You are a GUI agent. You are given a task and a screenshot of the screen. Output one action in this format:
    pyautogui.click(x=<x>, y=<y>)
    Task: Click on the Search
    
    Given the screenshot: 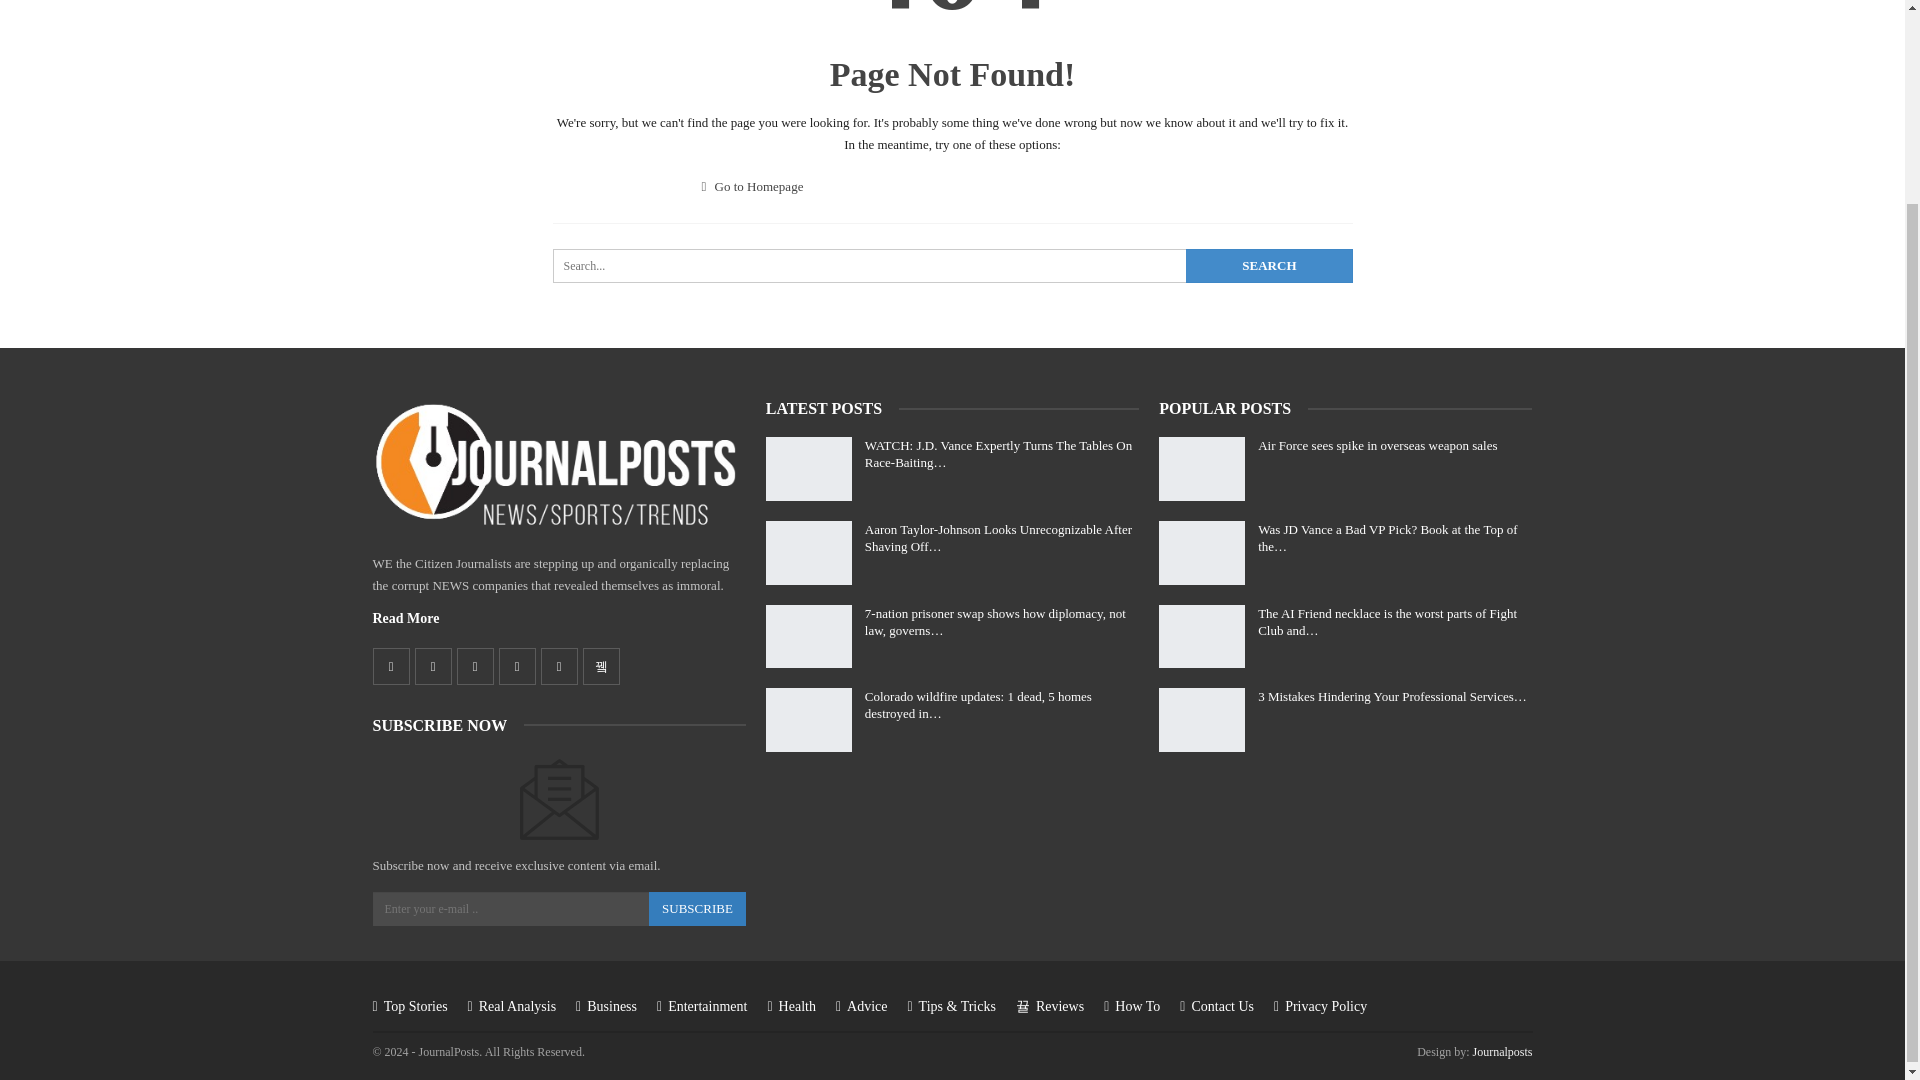 What is the action you would take?
    pyautogui.click(x=1268, y=266)
    